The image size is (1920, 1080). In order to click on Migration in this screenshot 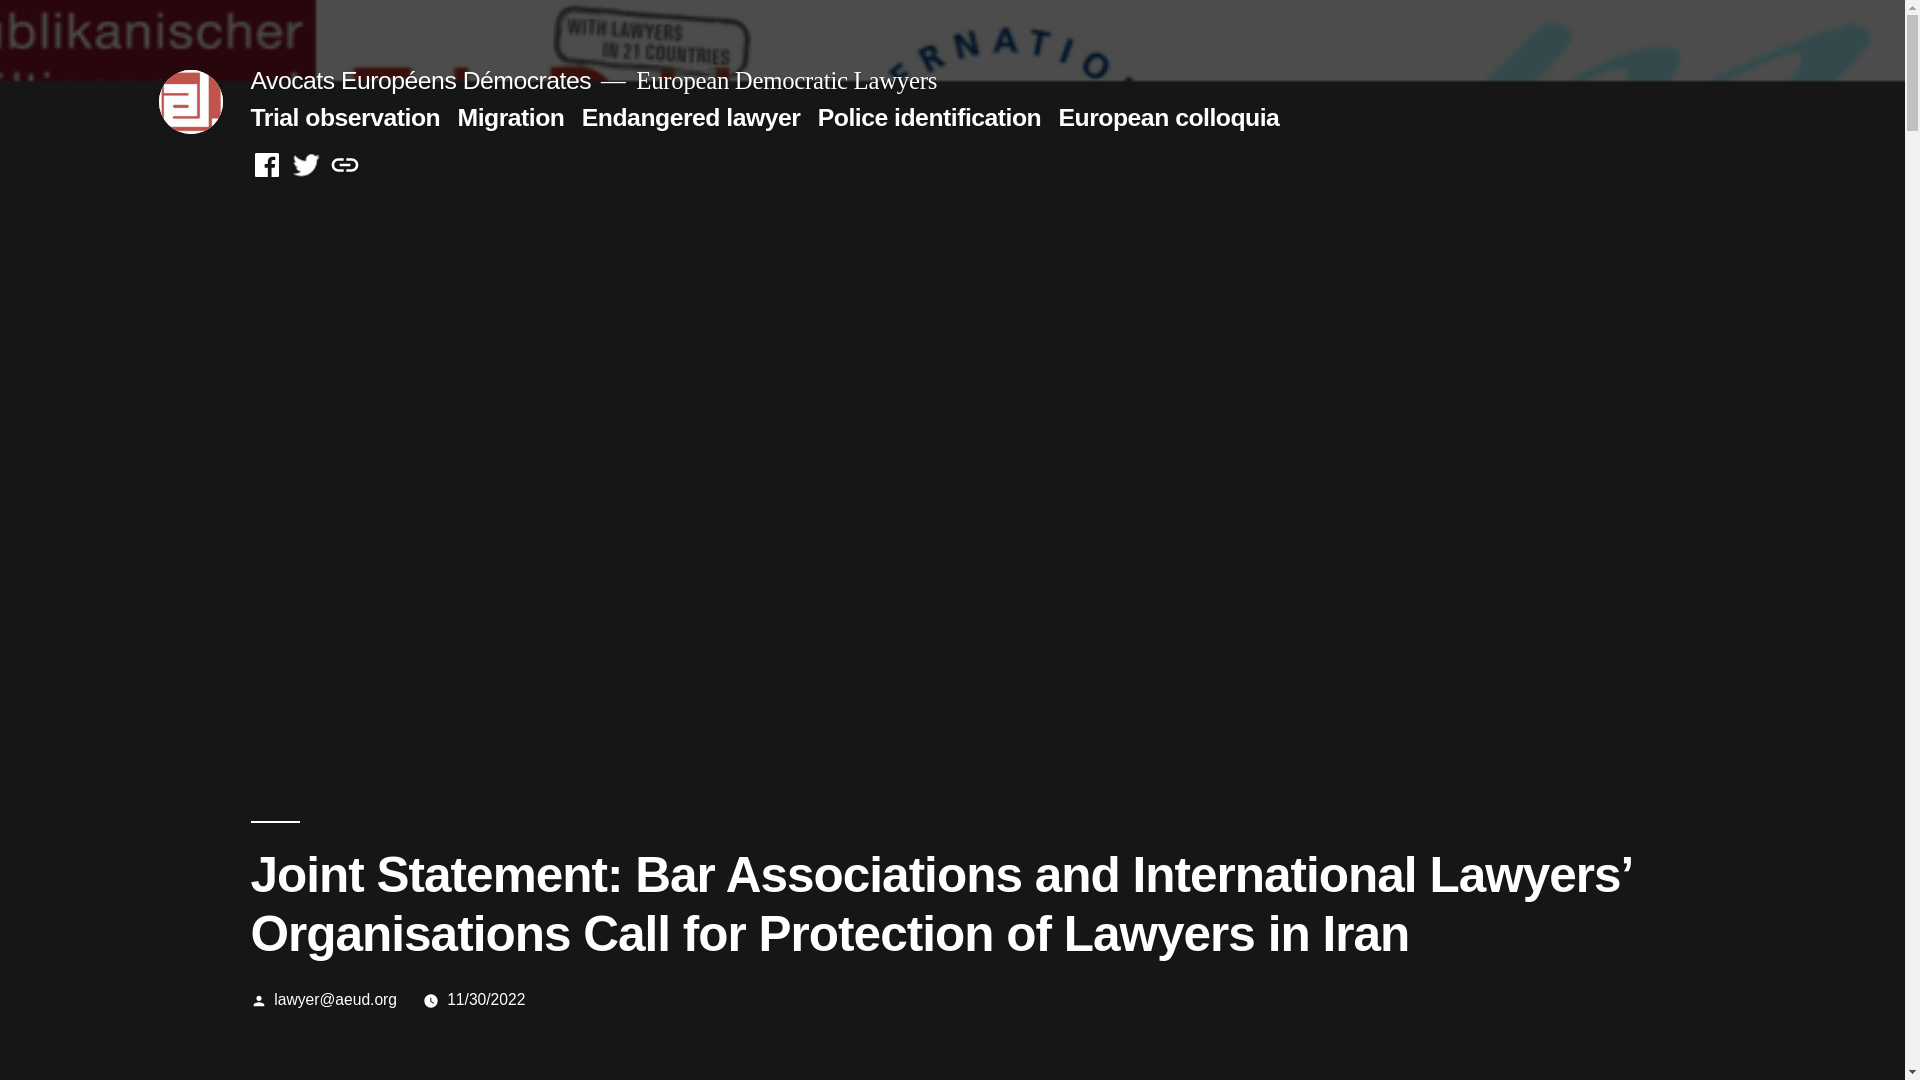, I will do `click(511, 116)`.